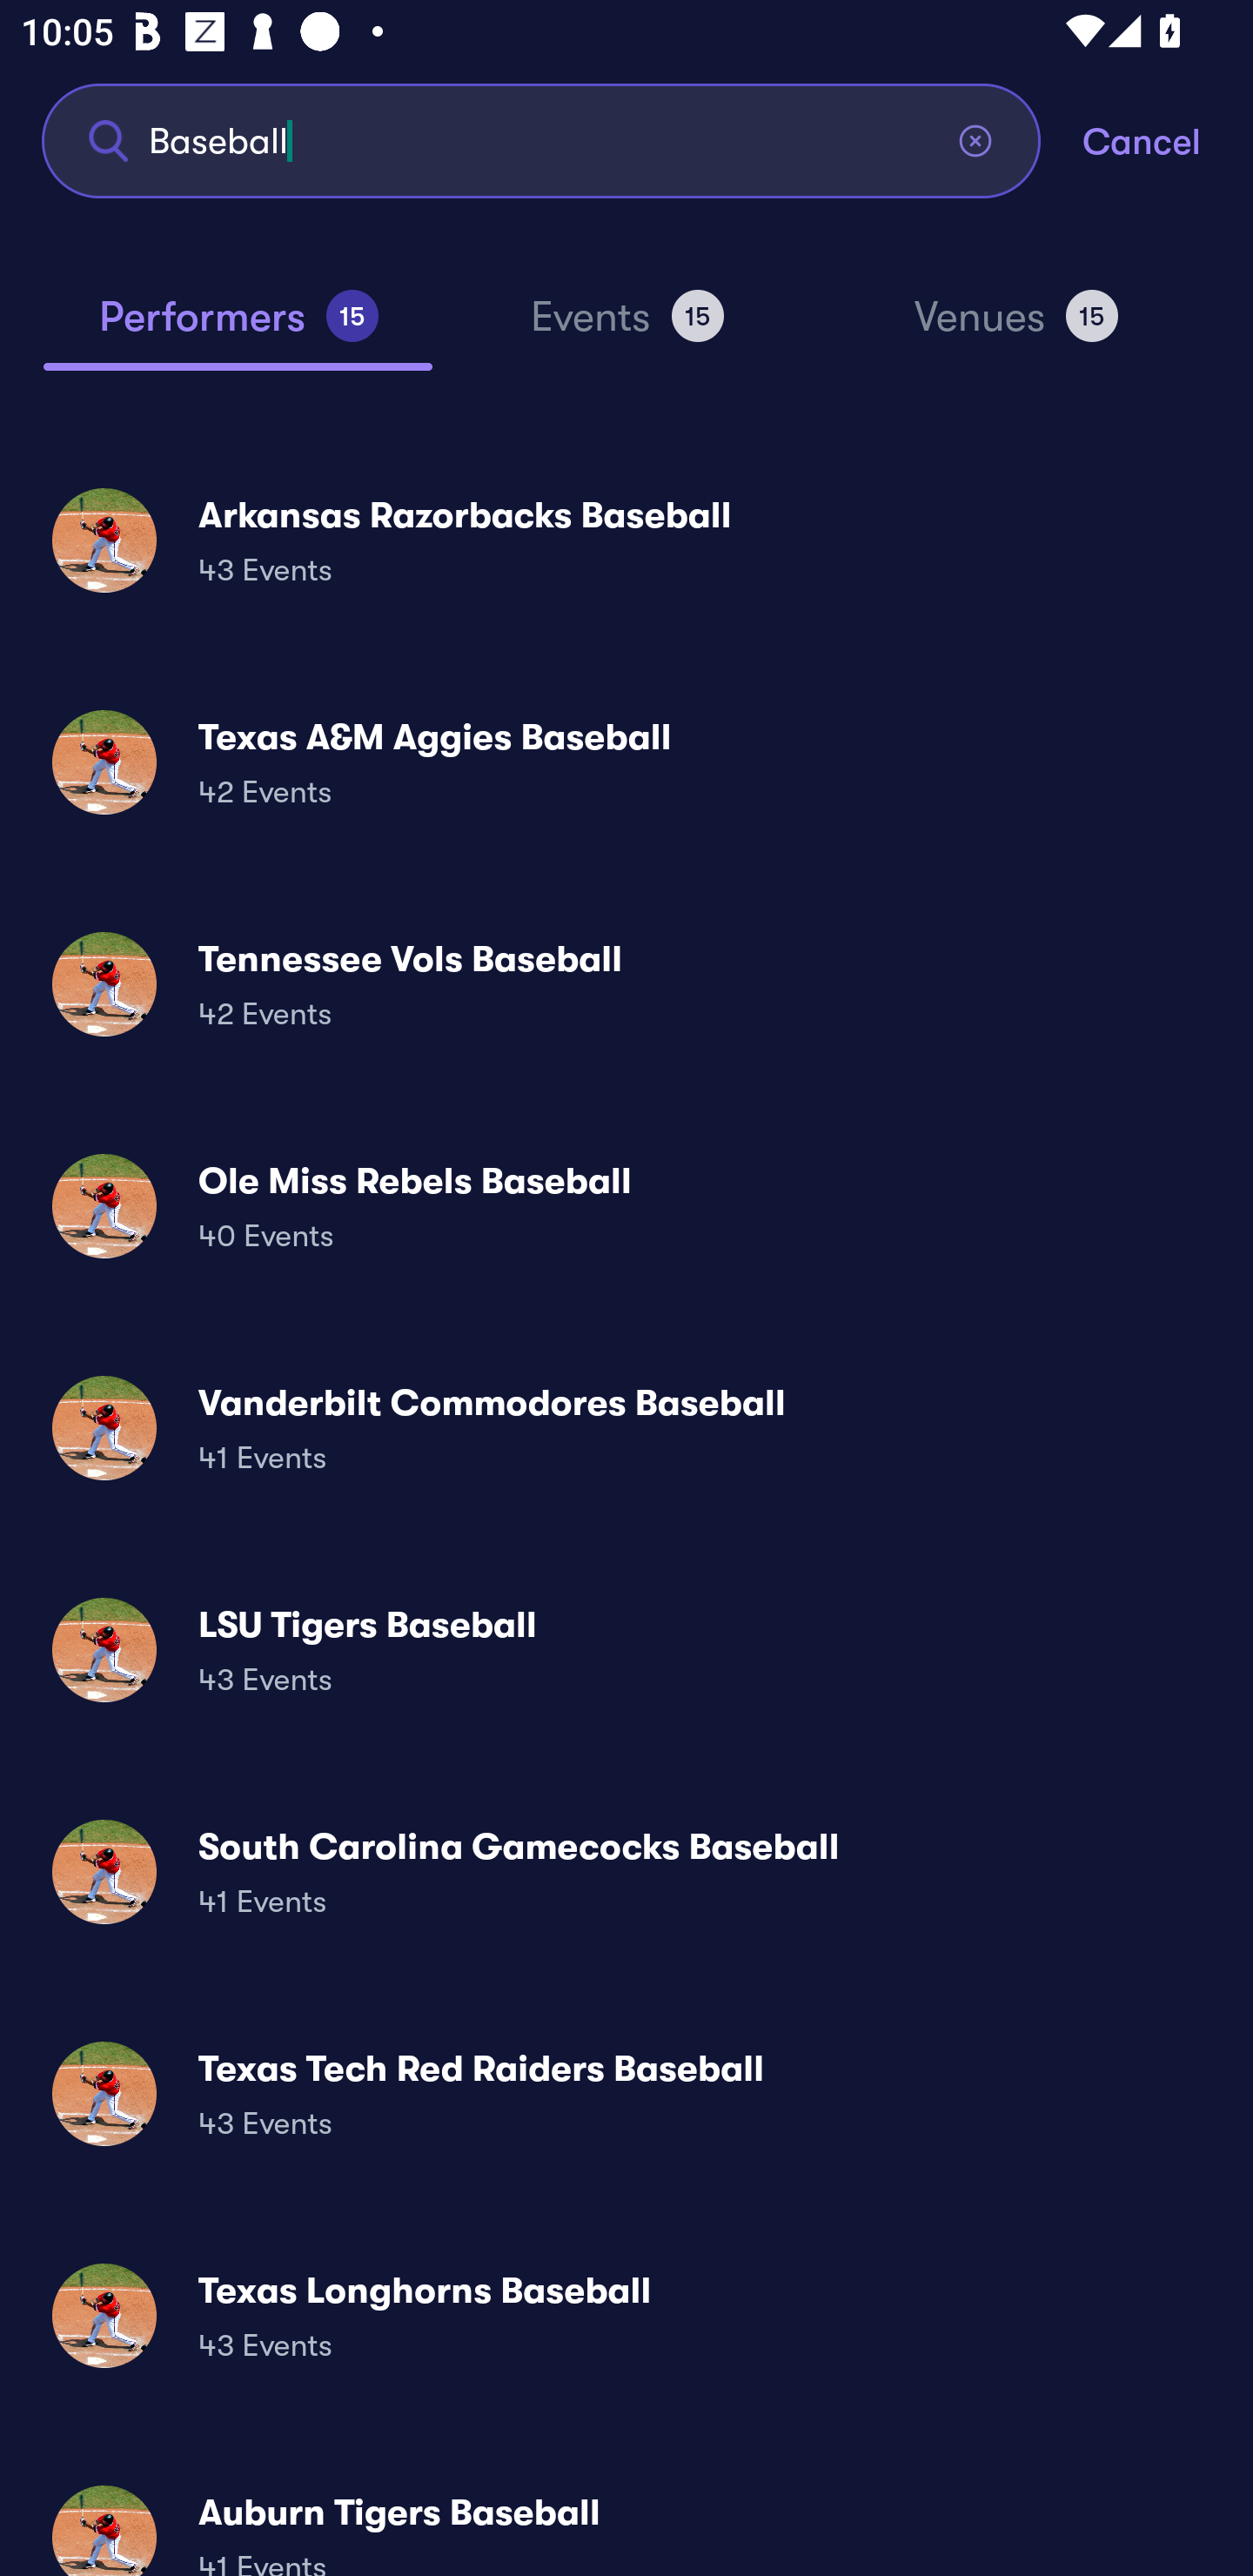  Describe the element at coordinates (238, 329) in the screenshot. I see `Performers 15` at that location.